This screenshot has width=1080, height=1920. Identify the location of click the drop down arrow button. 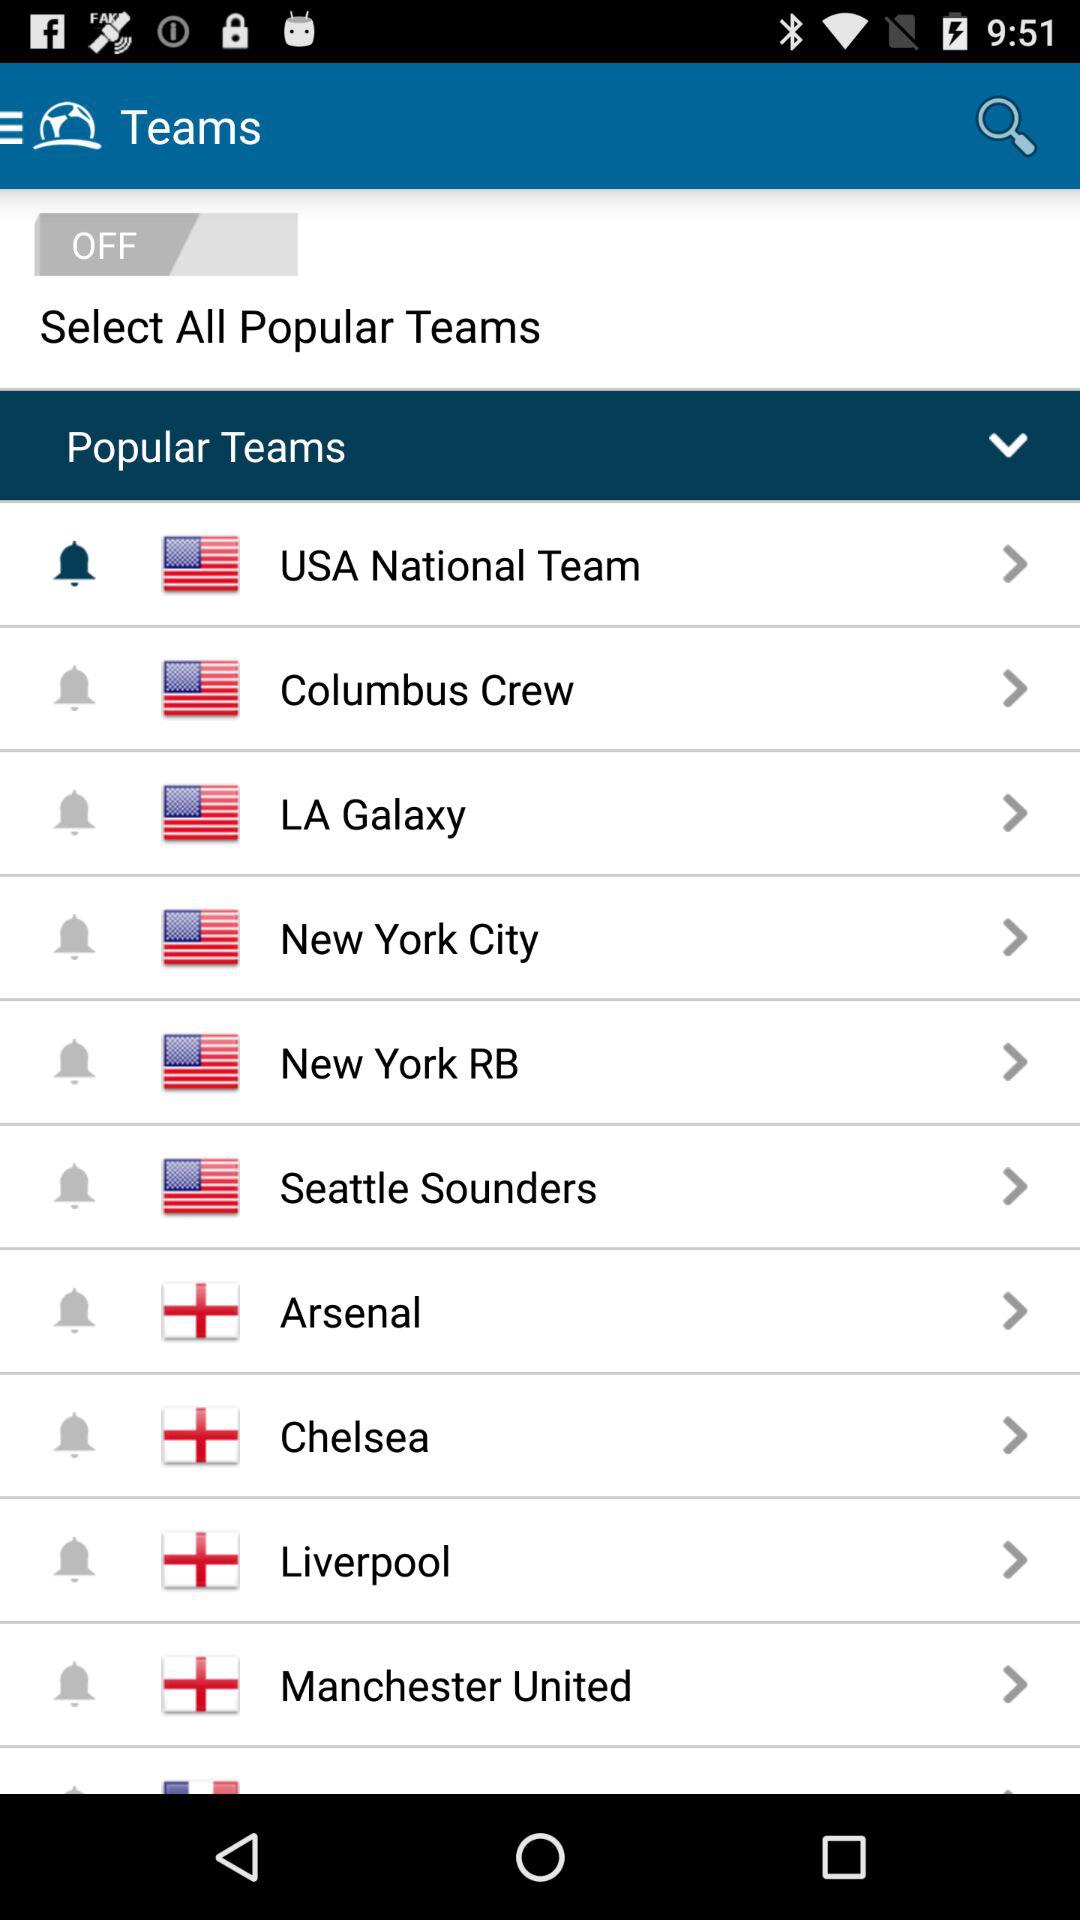
(1008, 446).